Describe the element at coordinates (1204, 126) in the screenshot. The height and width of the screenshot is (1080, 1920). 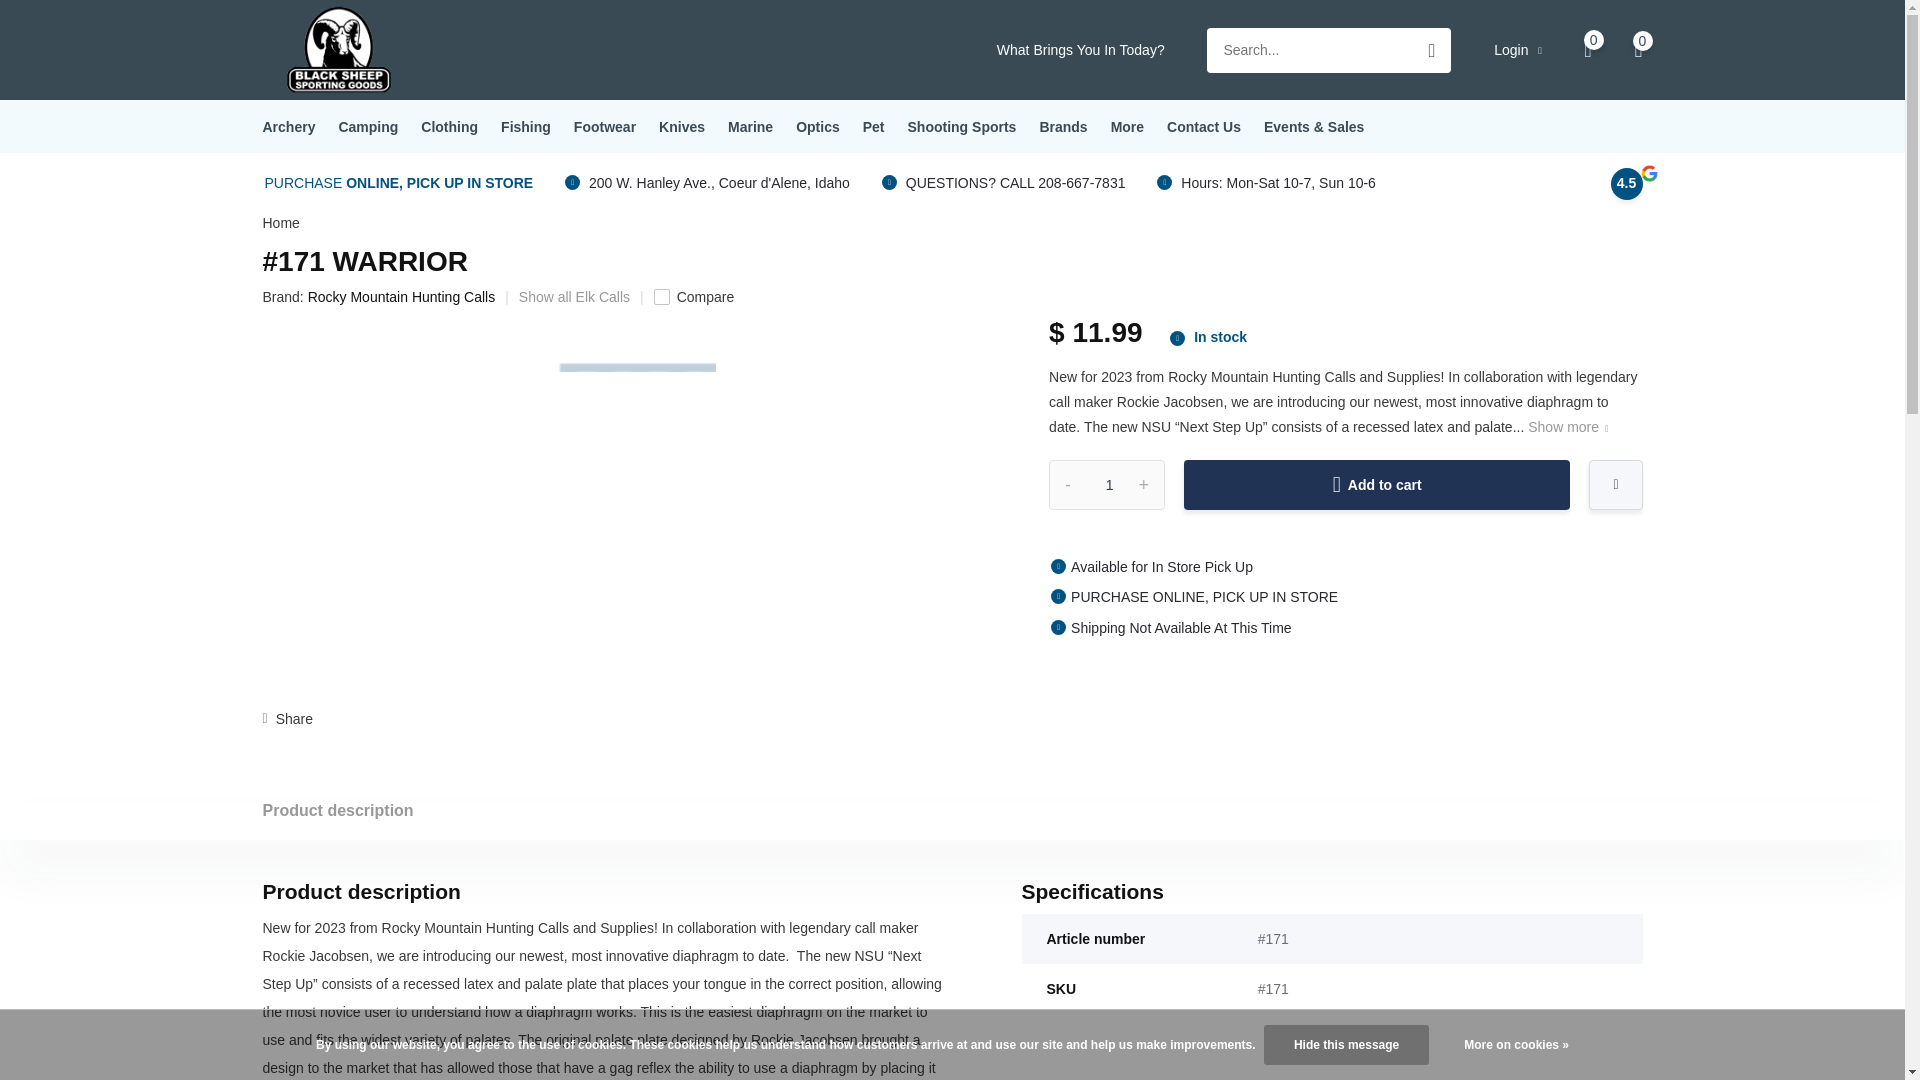
I see `Contact Us` at that location.